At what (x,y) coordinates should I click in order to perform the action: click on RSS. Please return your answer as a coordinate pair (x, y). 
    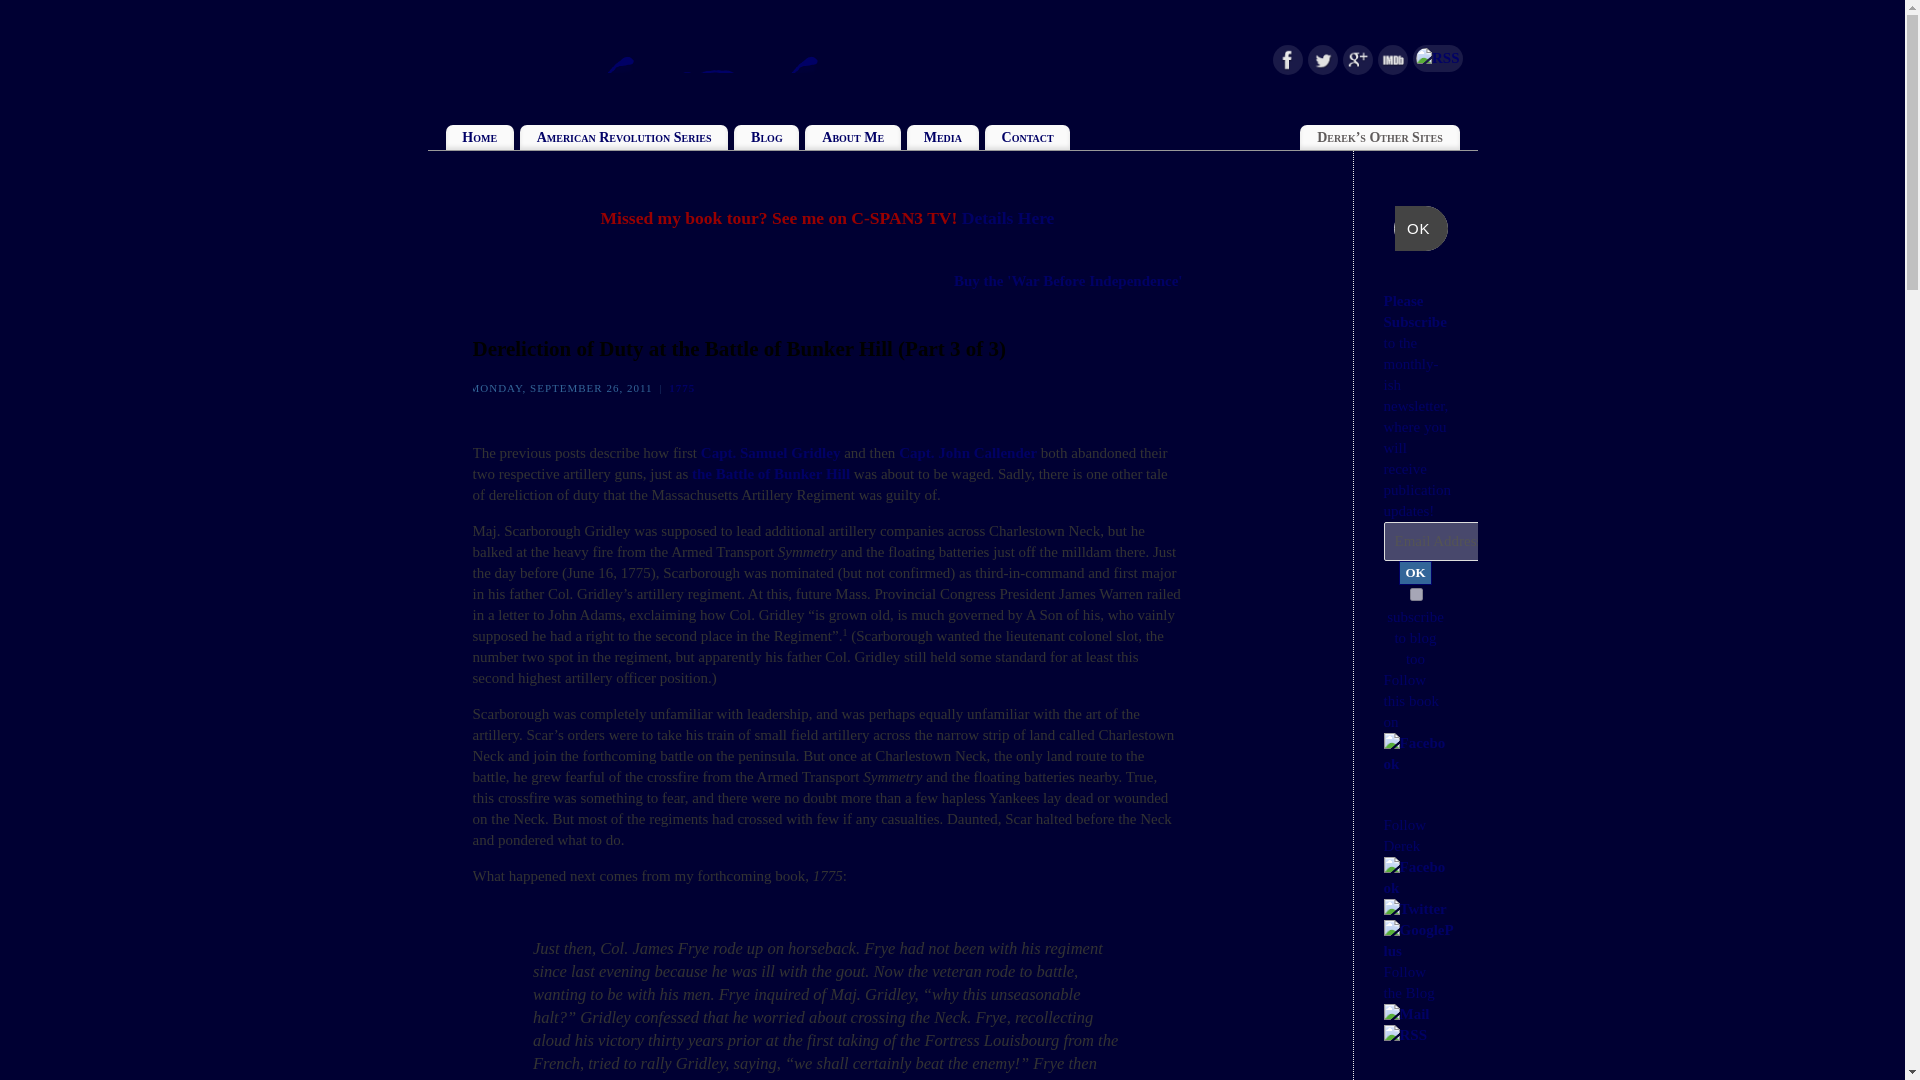
    Looking at the image, I should click on (1438, 58).